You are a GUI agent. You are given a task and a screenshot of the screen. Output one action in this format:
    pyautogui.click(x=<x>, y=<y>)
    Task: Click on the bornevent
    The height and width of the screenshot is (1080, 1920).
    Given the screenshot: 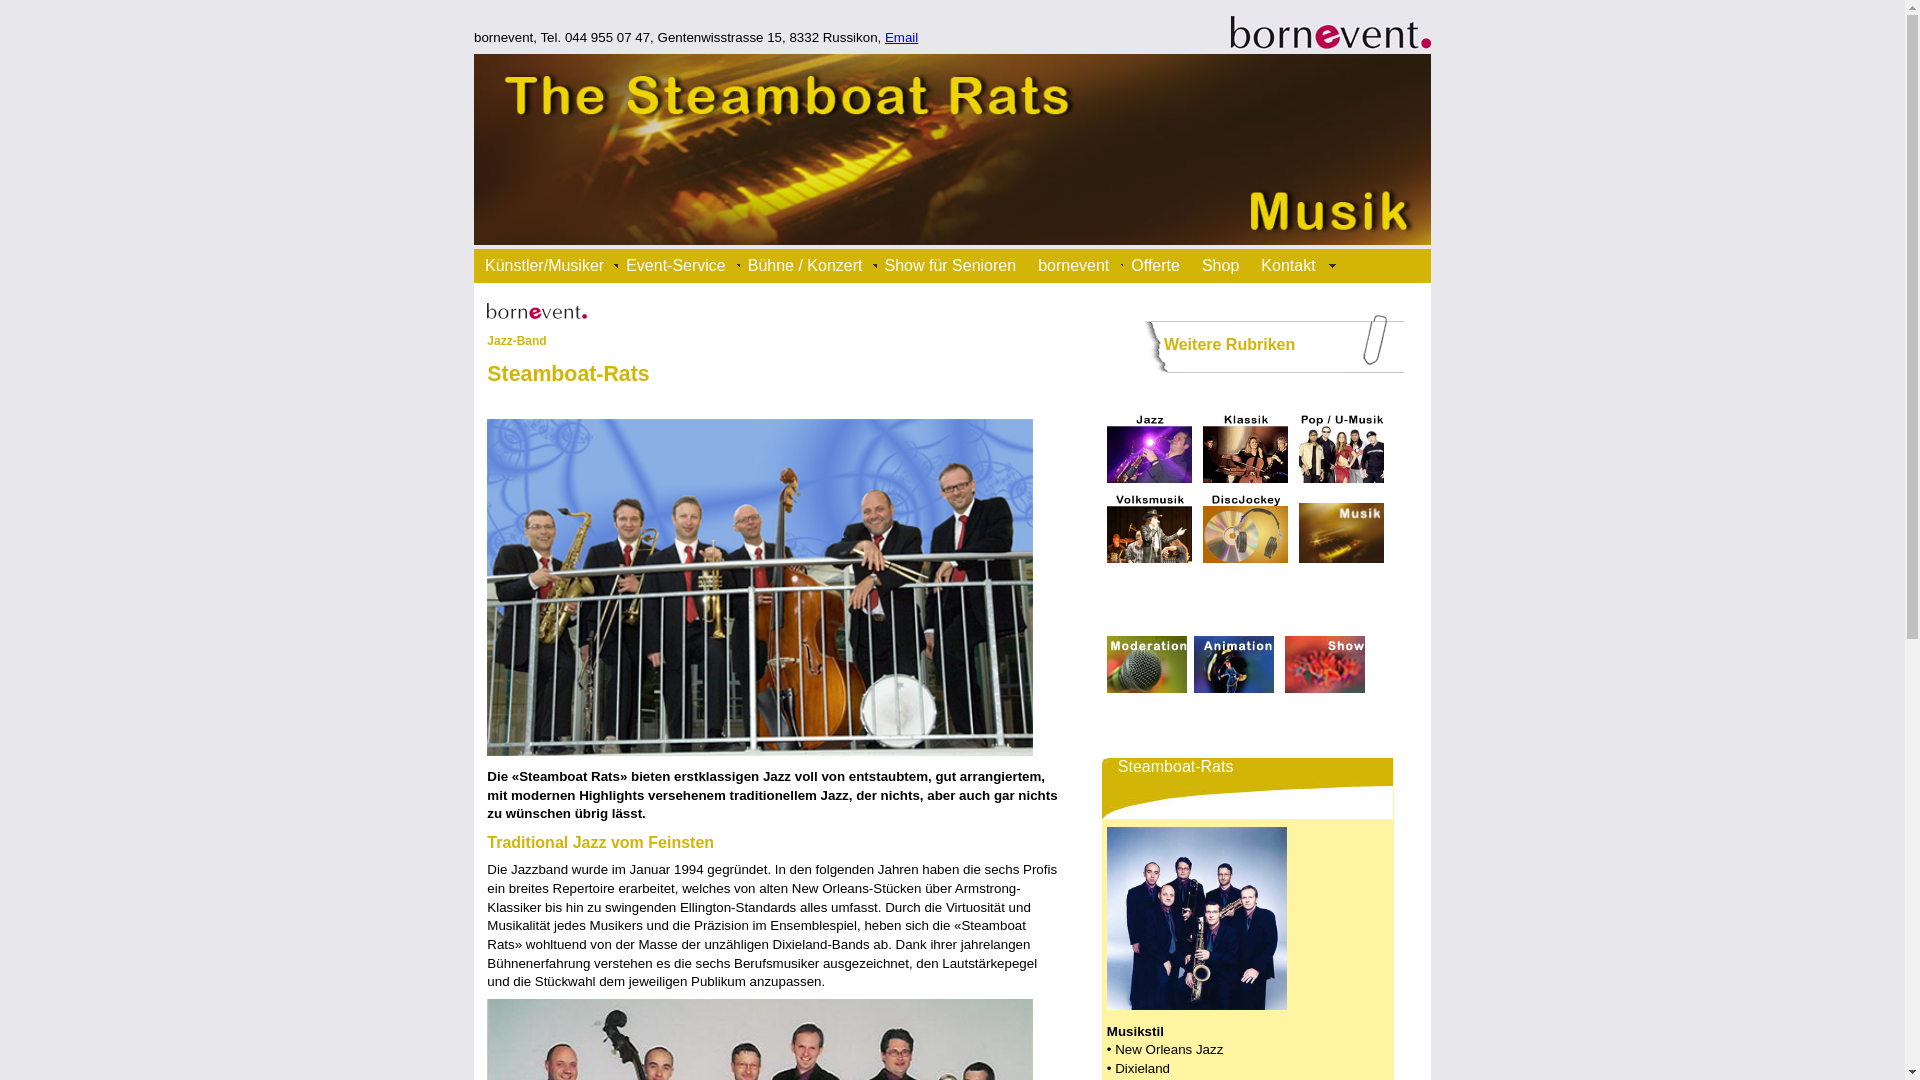 What is the action you would take?
    pyautogui.click(x=1082, y=266)
    